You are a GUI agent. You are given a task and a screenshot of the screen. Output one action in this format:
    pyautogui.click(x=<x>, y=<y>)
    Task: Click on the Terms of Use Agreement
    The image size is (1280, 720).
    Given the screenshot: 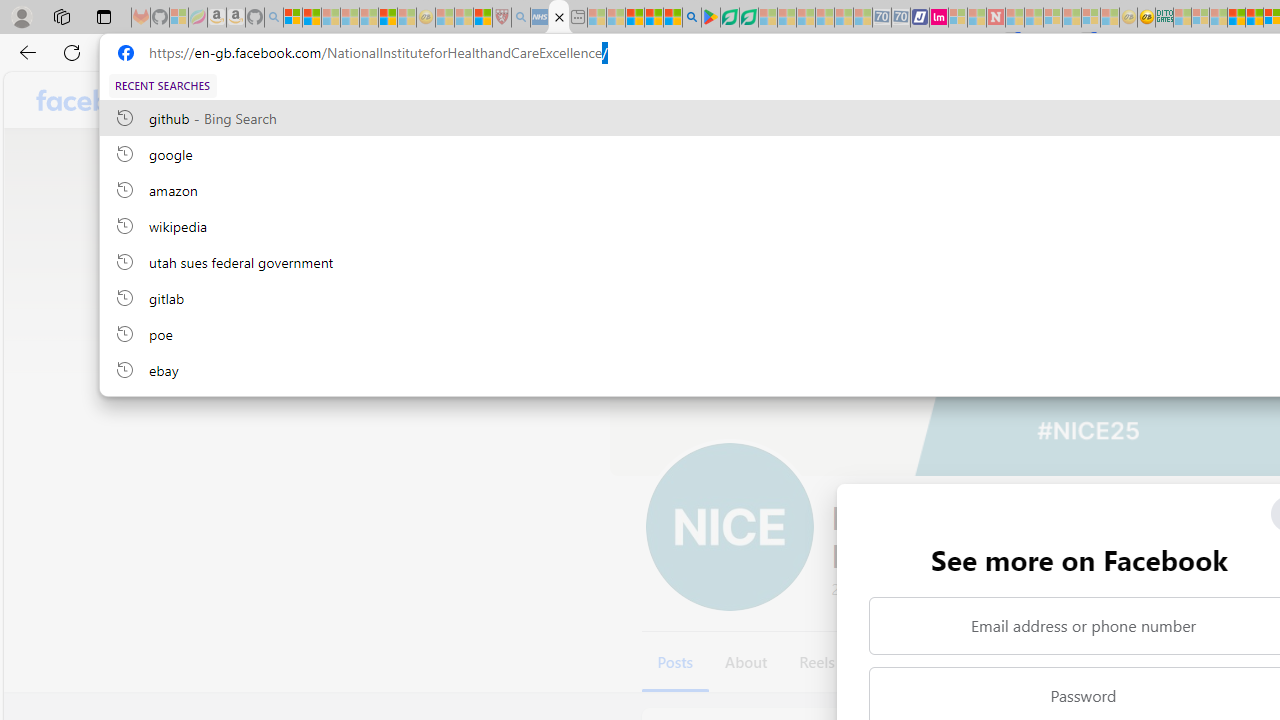 What is the action you would take?
    pyautogui.click(x=729, y=18)
    